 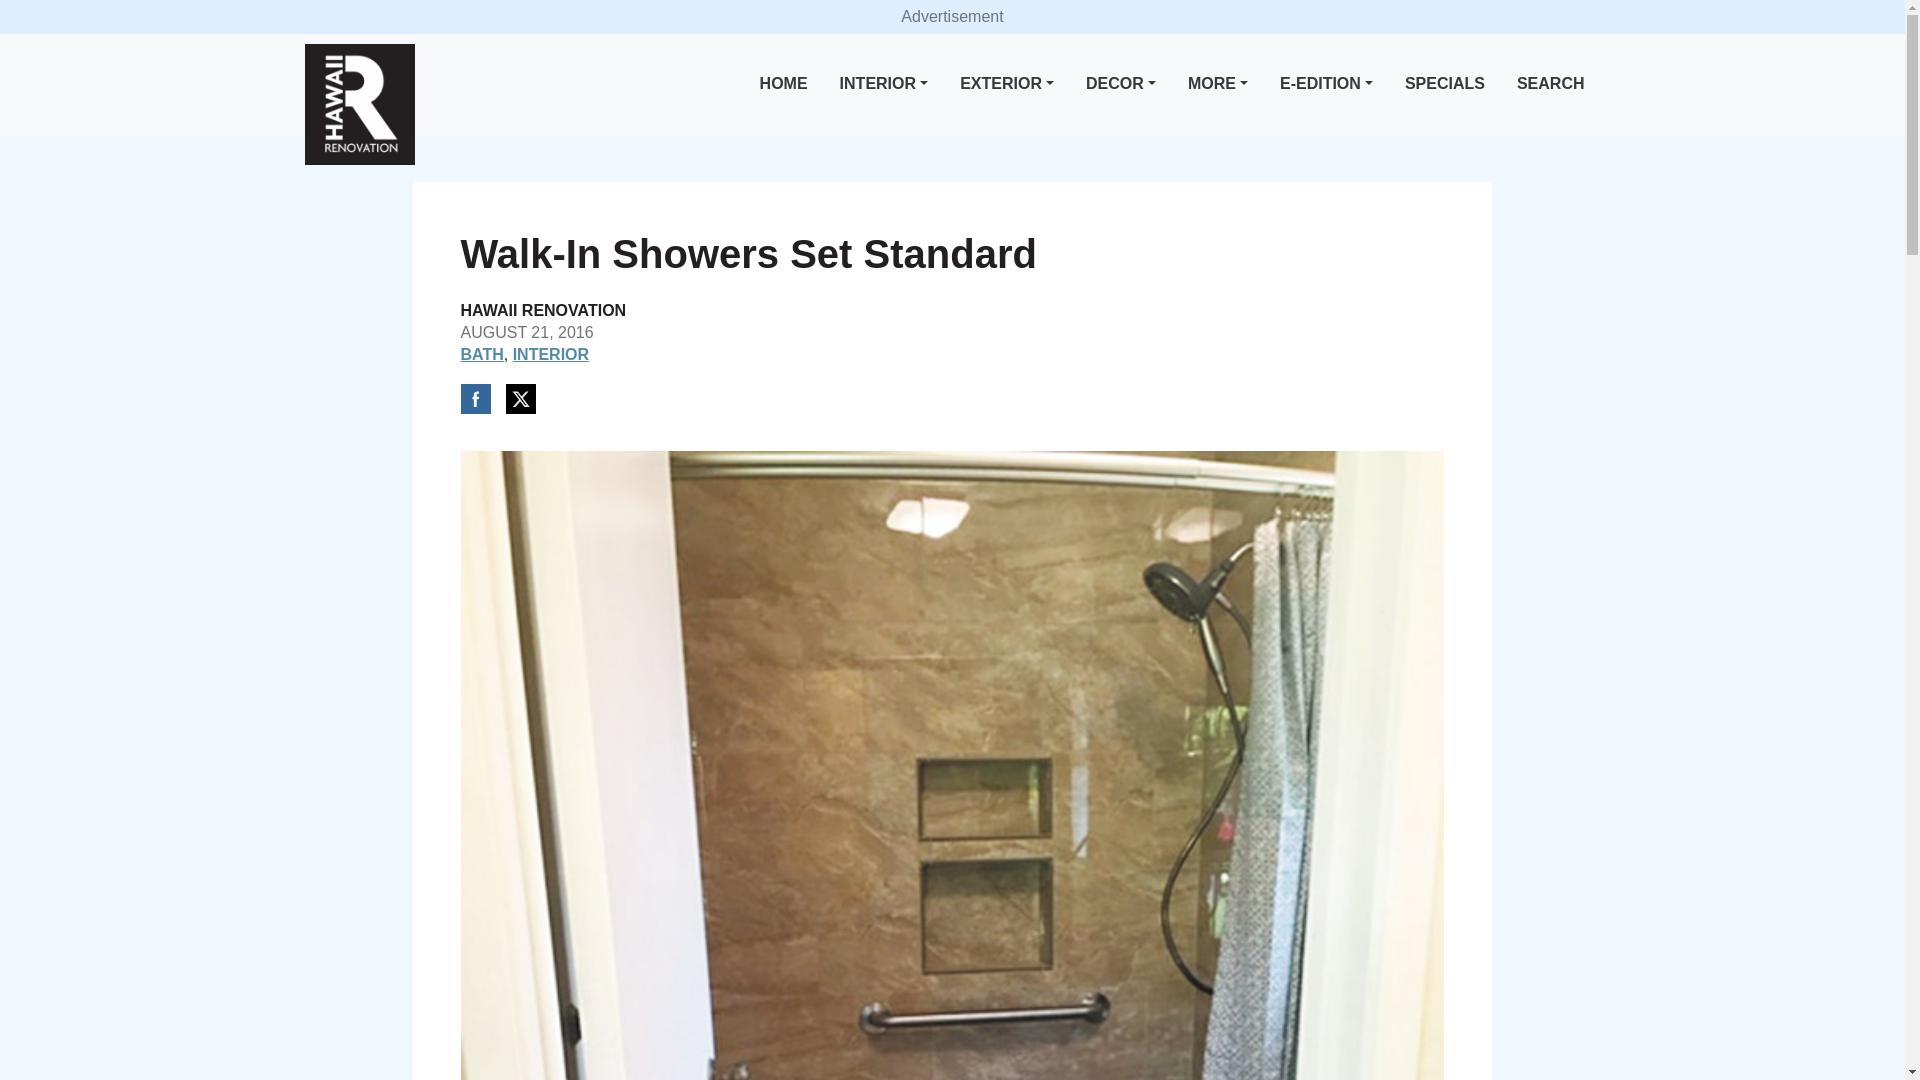 What do you see at coordinates (550, 354) in the screenshot?
I see `INTERIOR` at bounding box center [550, 354].